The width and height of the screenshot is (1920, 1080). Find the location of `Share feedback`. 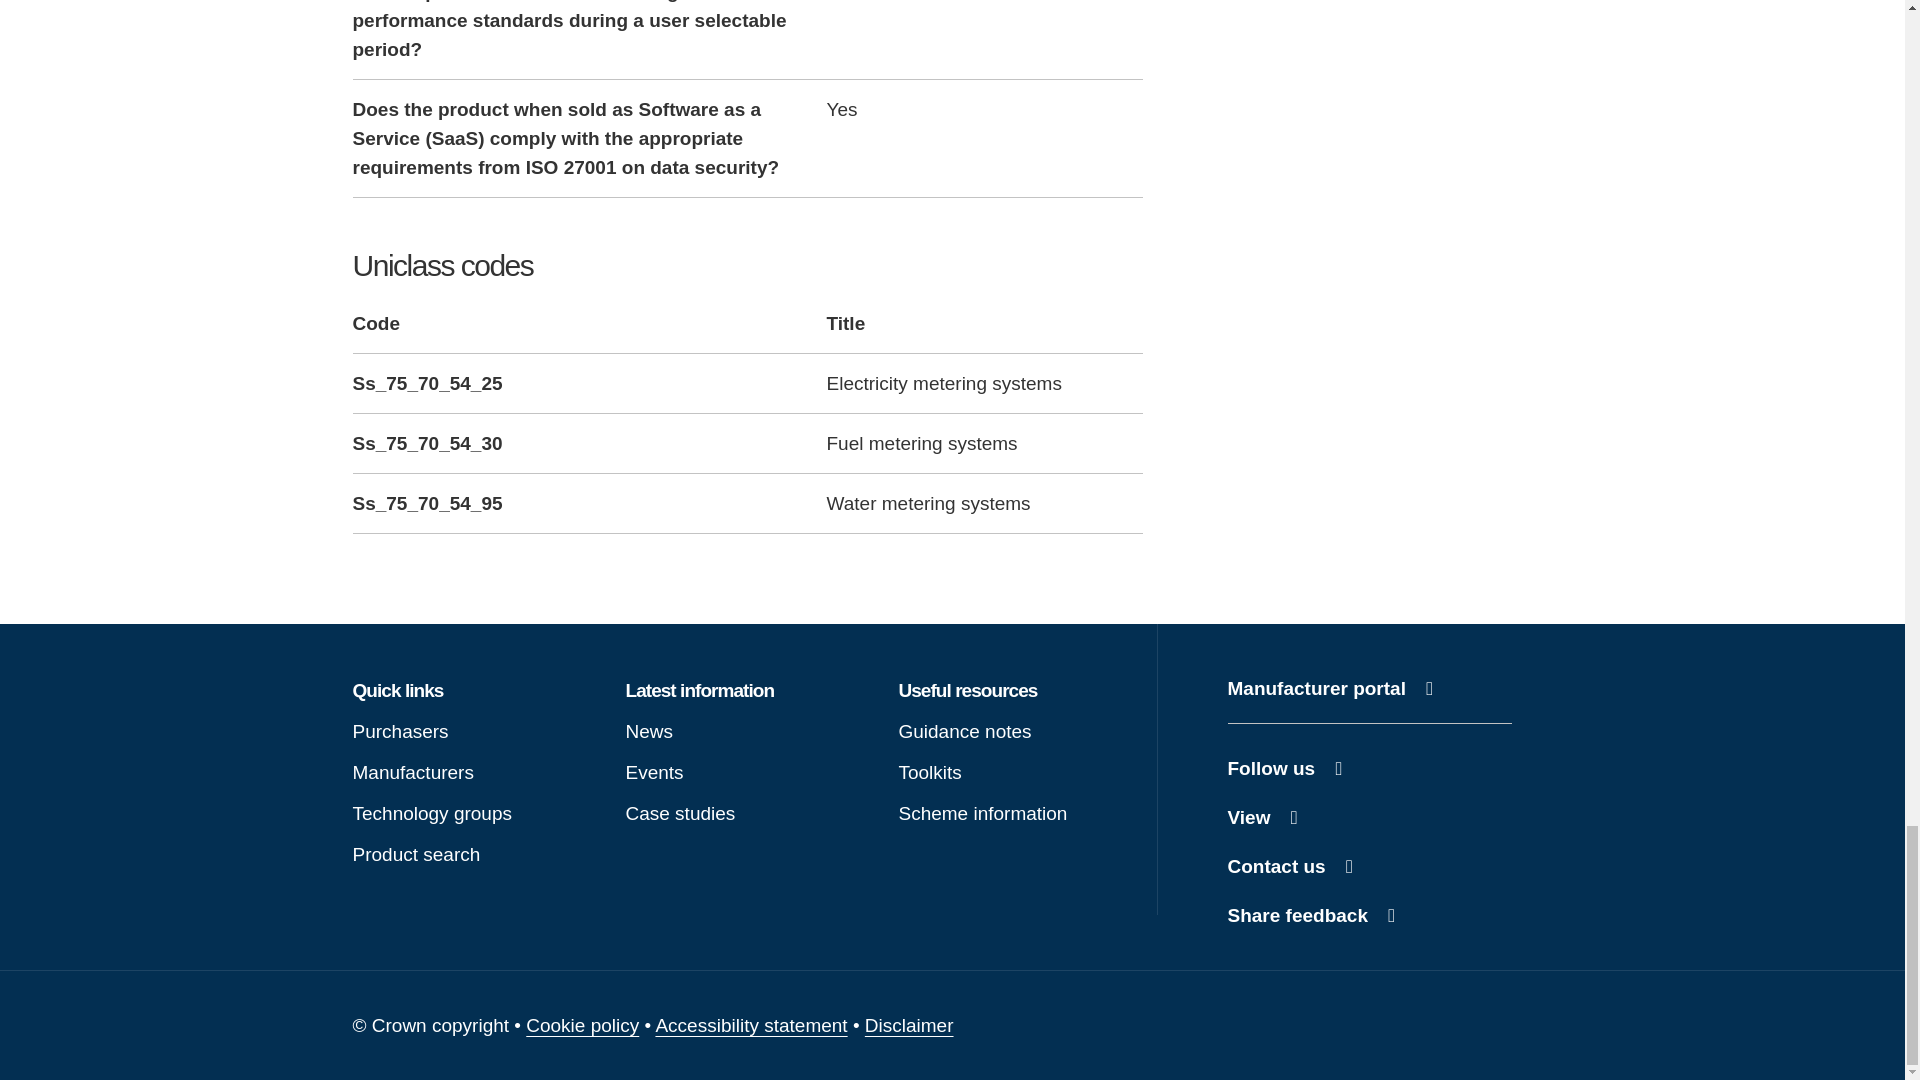

Share feedback is located at coordinates (473, 730).